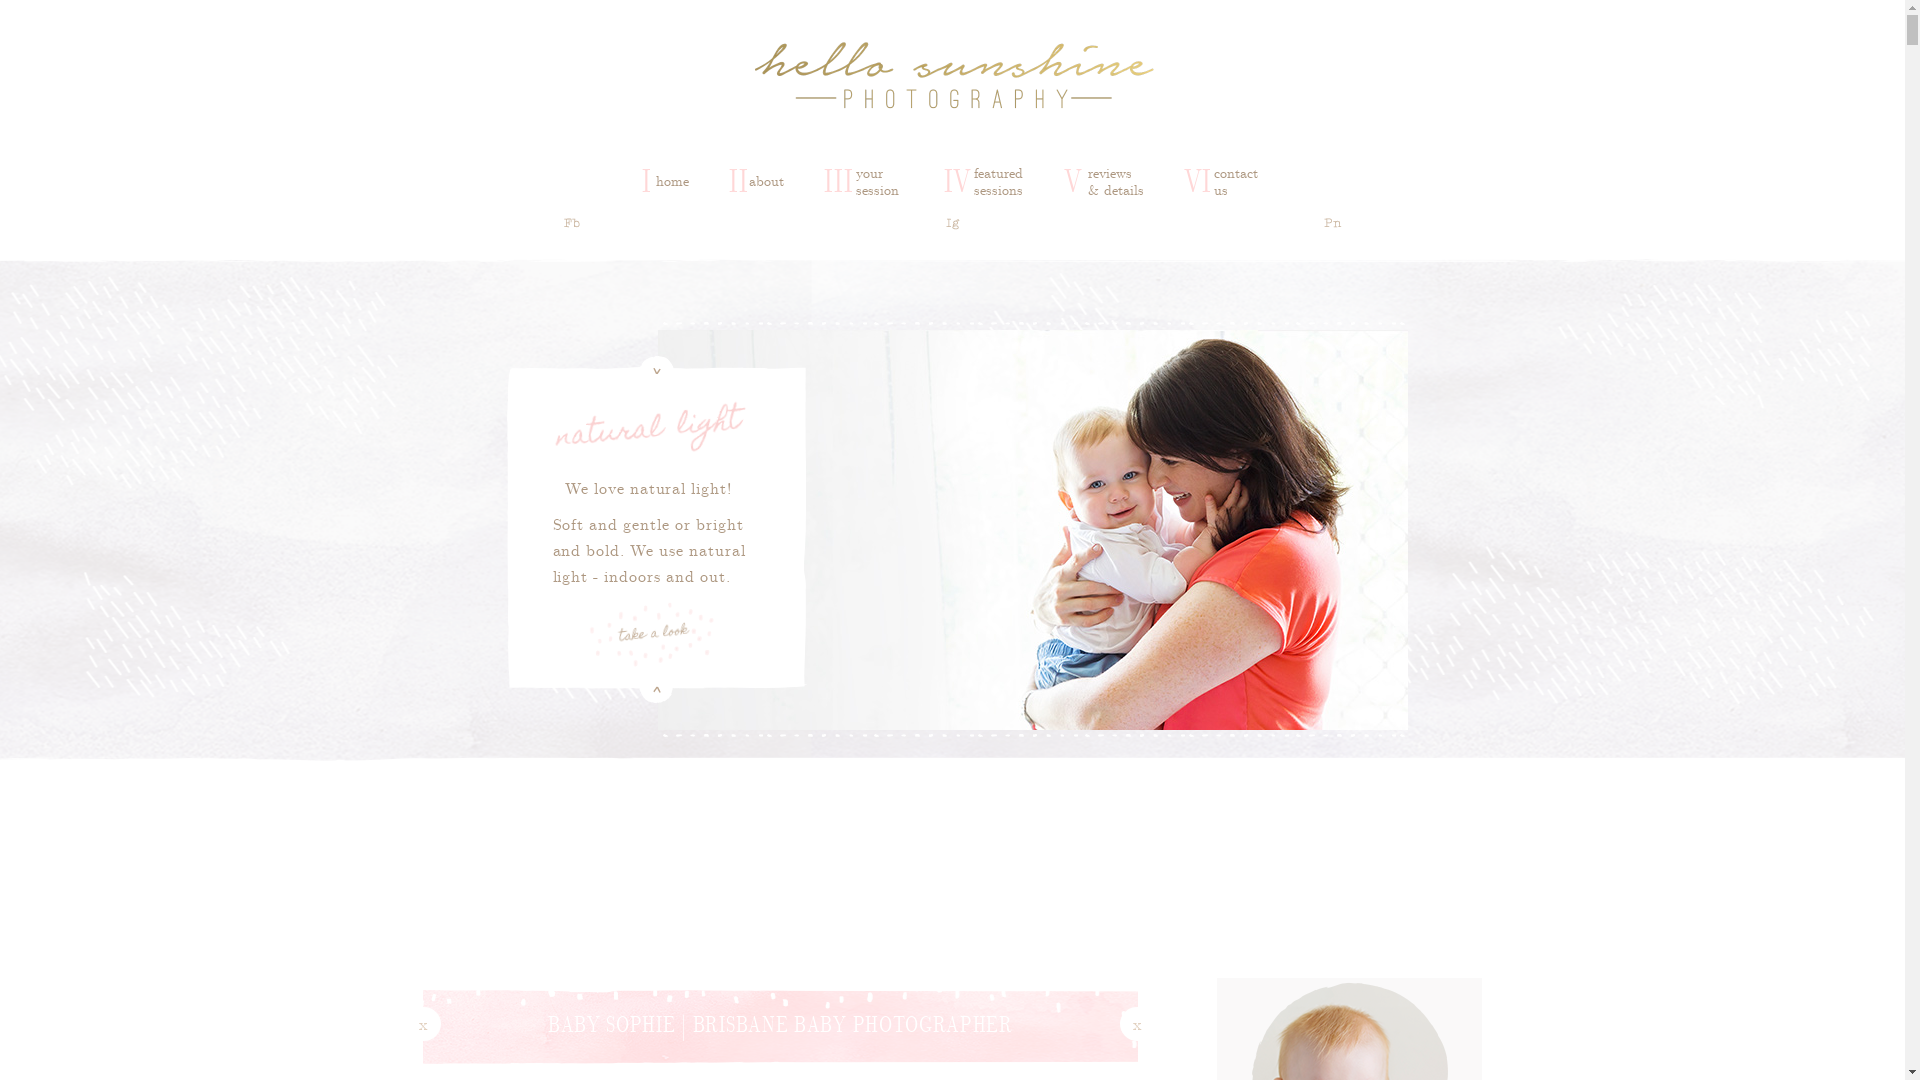 The image size is (1920, 1080). What do you see at coordinates (880, 181) in the screenshot?
I see `your session` at bounding box center [880, 181].